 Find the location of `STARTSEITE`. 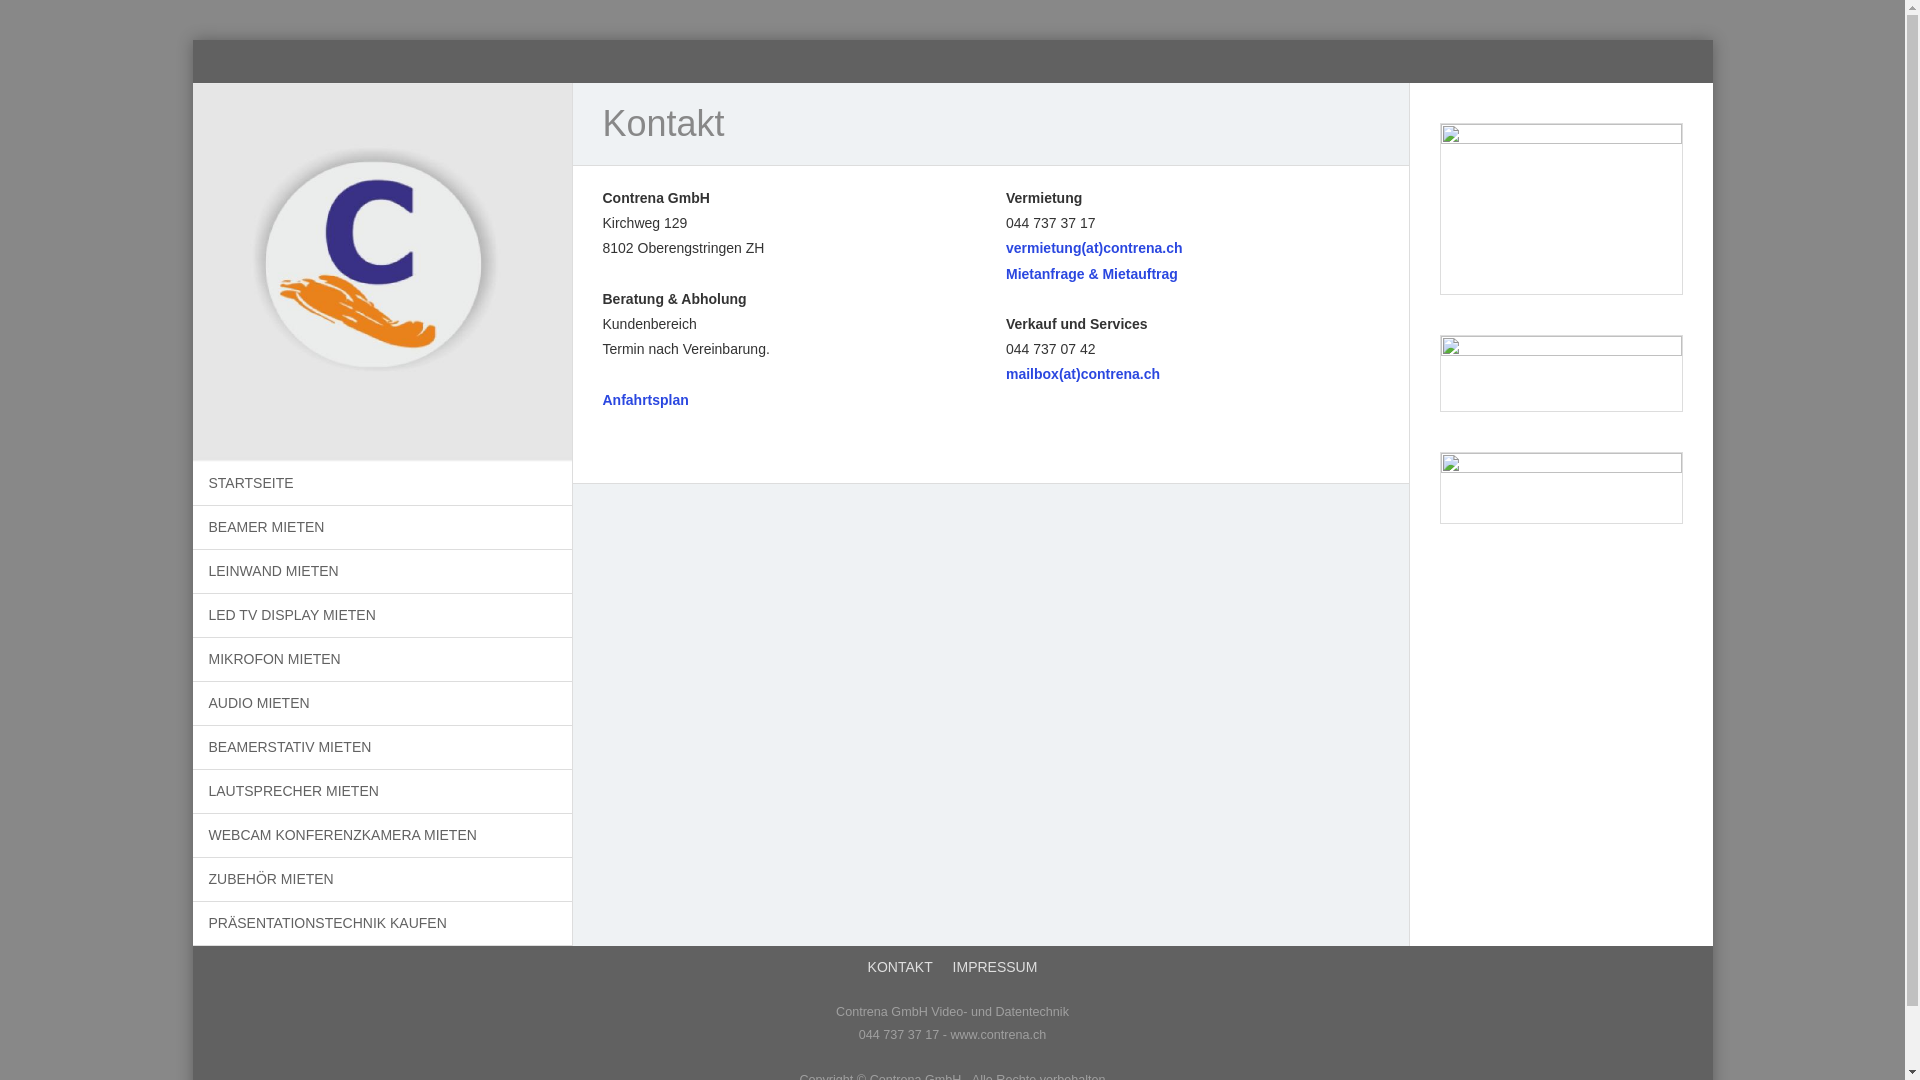

STARTSEITE is located at coordinates (382, 484).